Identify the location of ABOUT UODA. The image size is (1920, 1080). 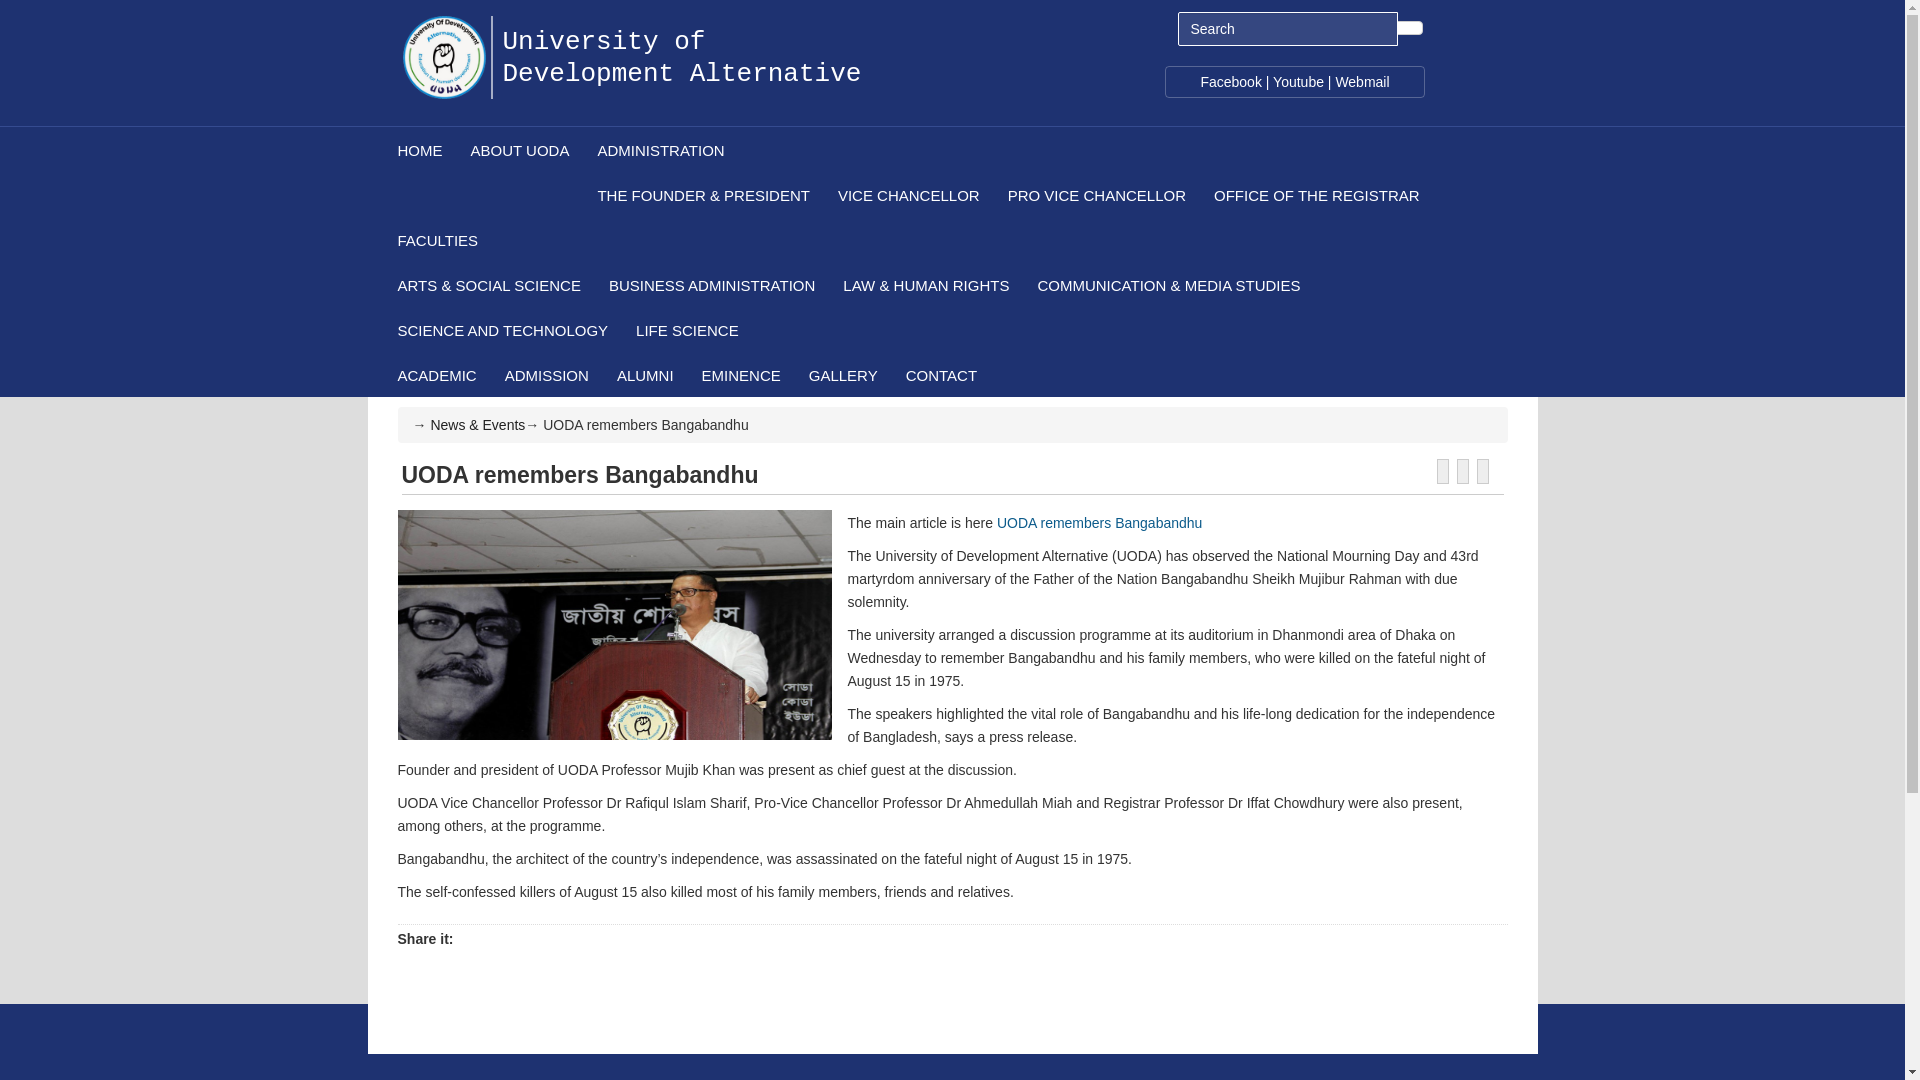
(520, 150).